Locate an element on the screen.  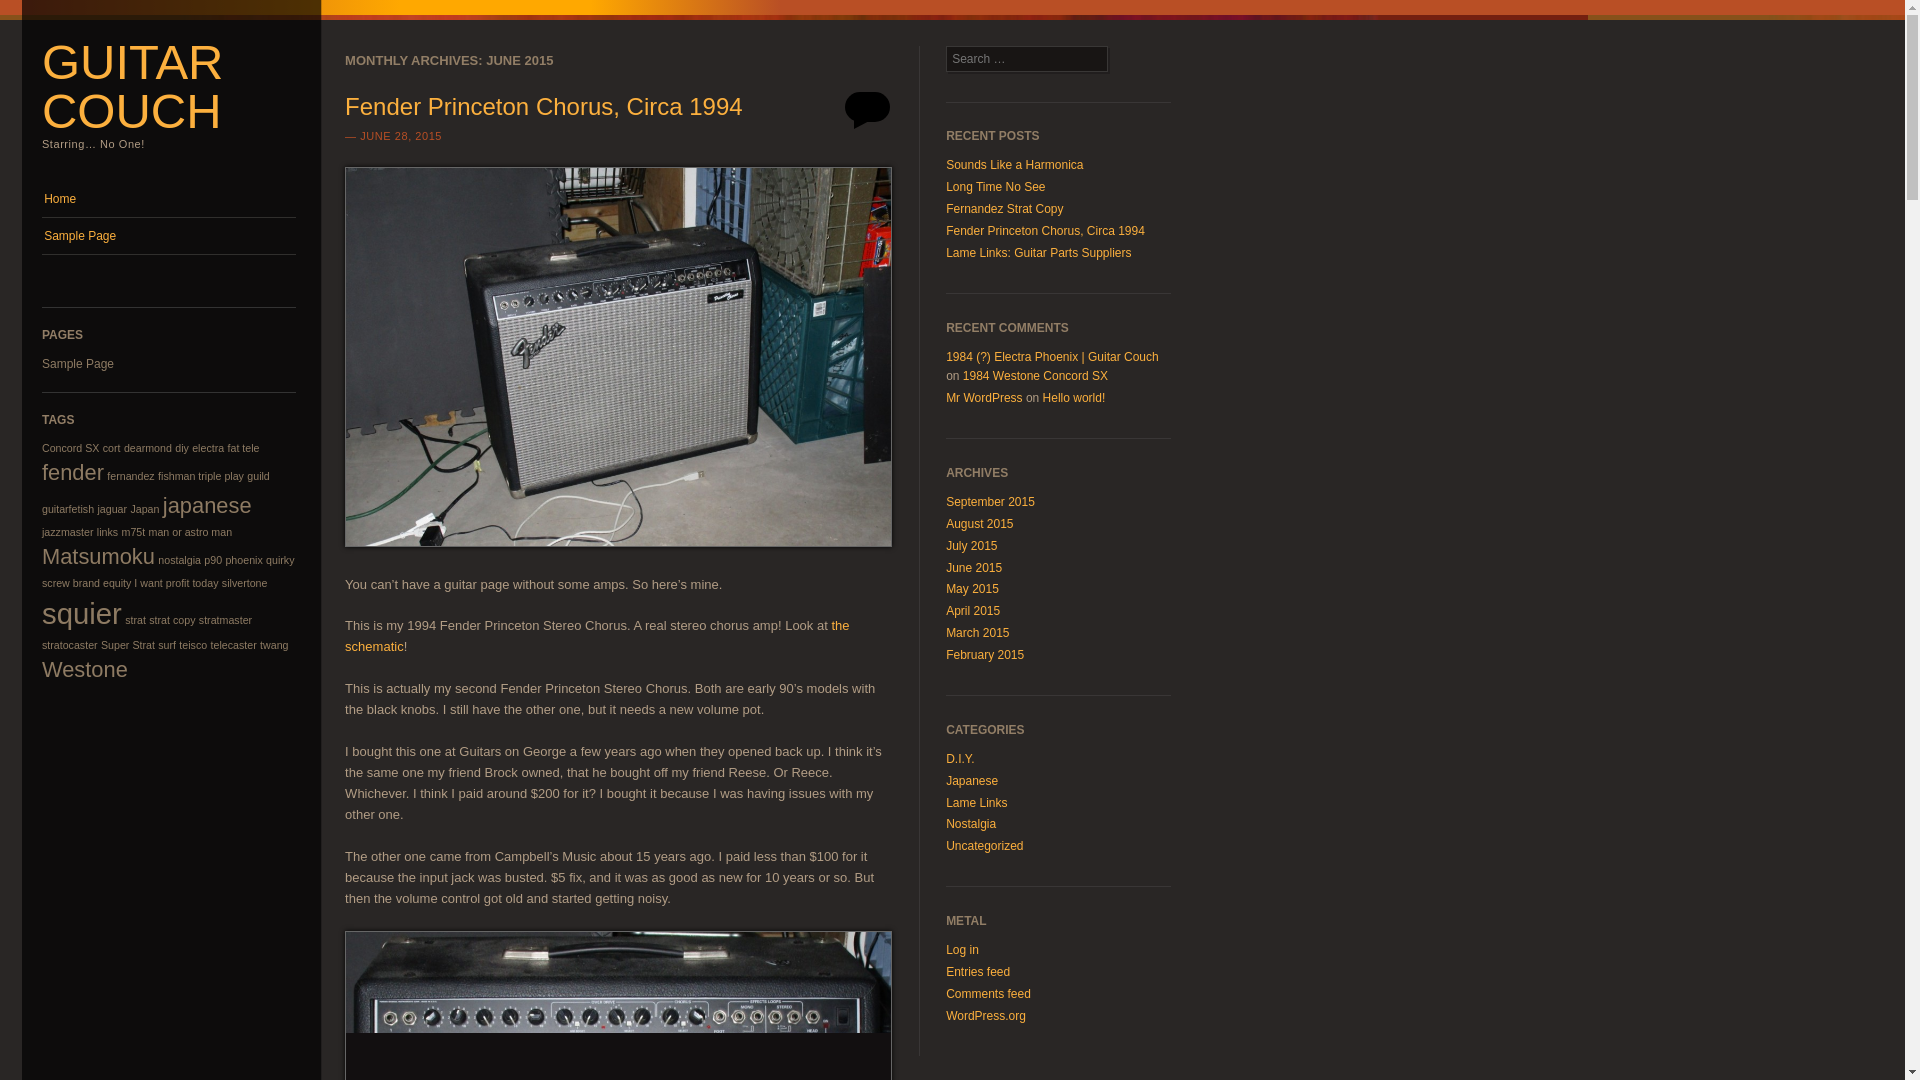
7:42 pm is located at coordinates (400, 135).